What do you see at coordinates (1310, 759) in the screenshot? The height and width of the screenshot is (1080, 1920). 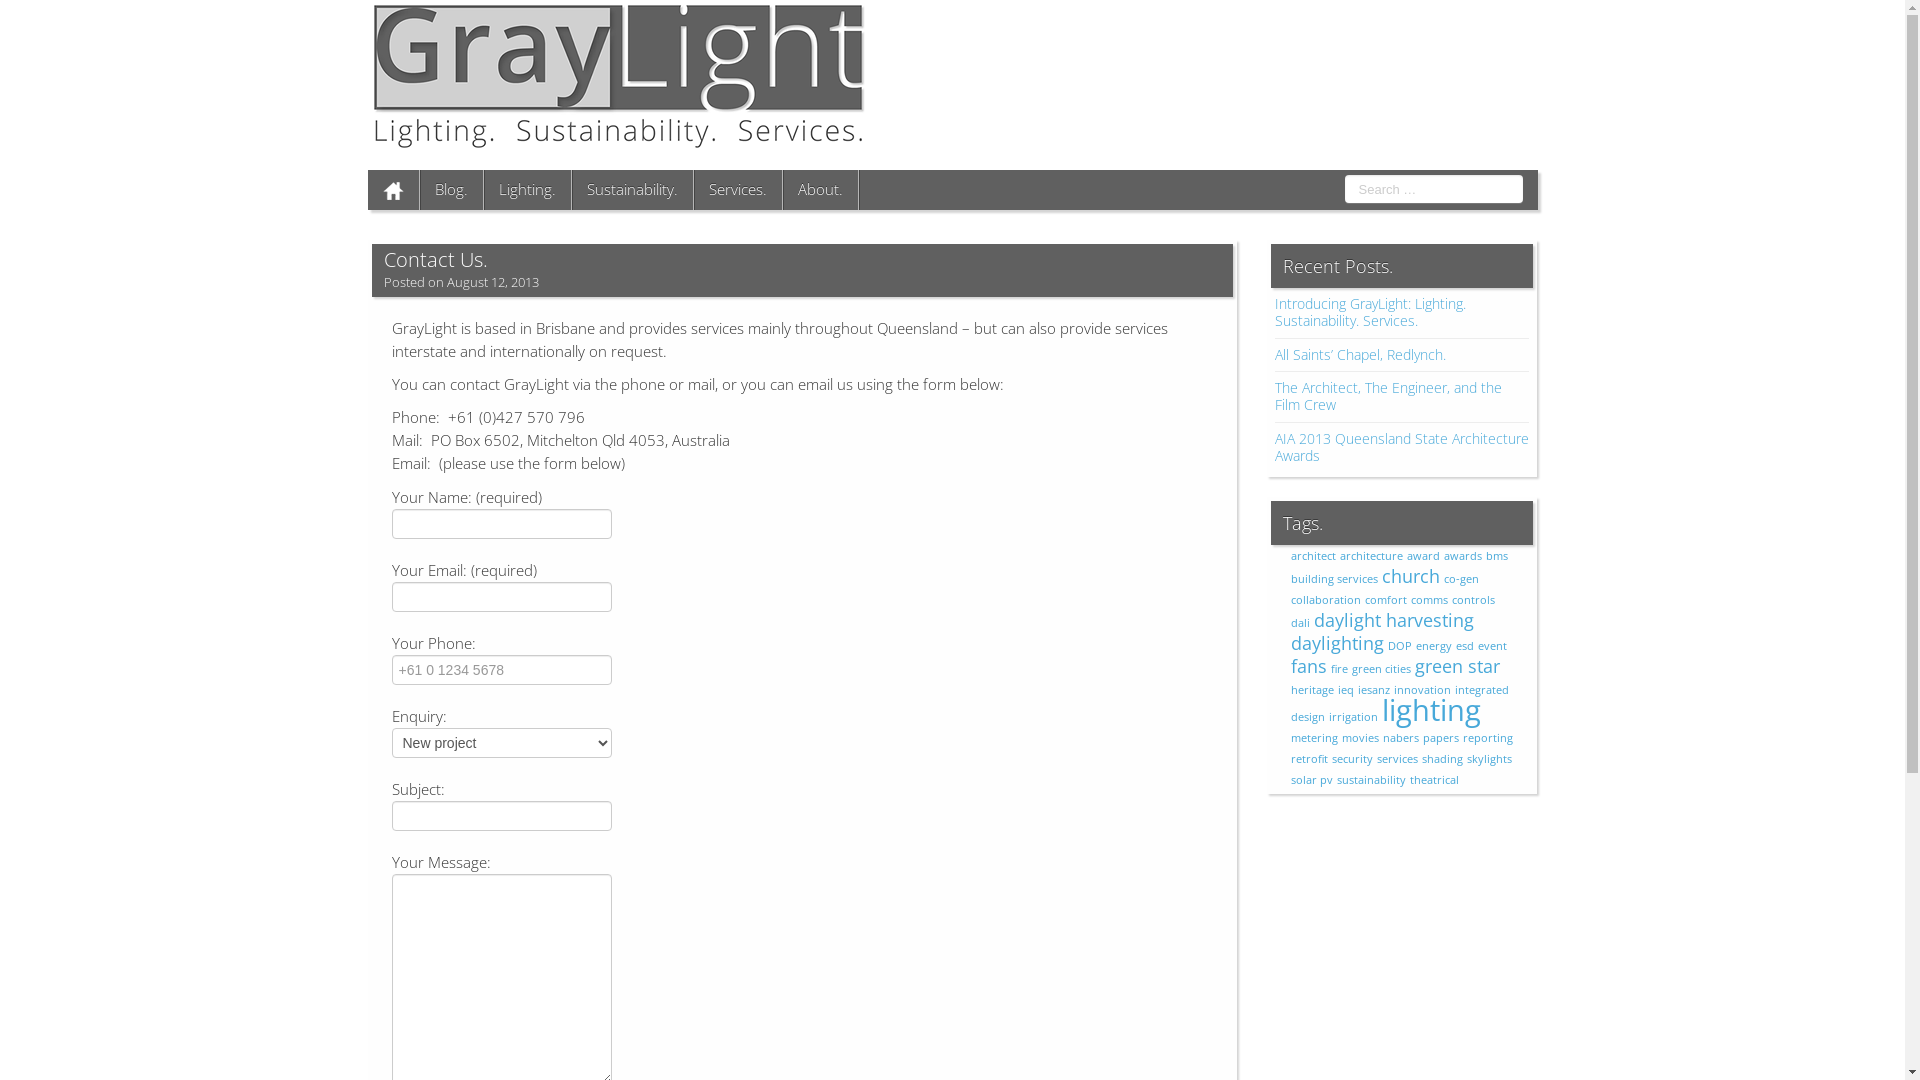 I see `retrofit` at bounding box center [1310, 759].